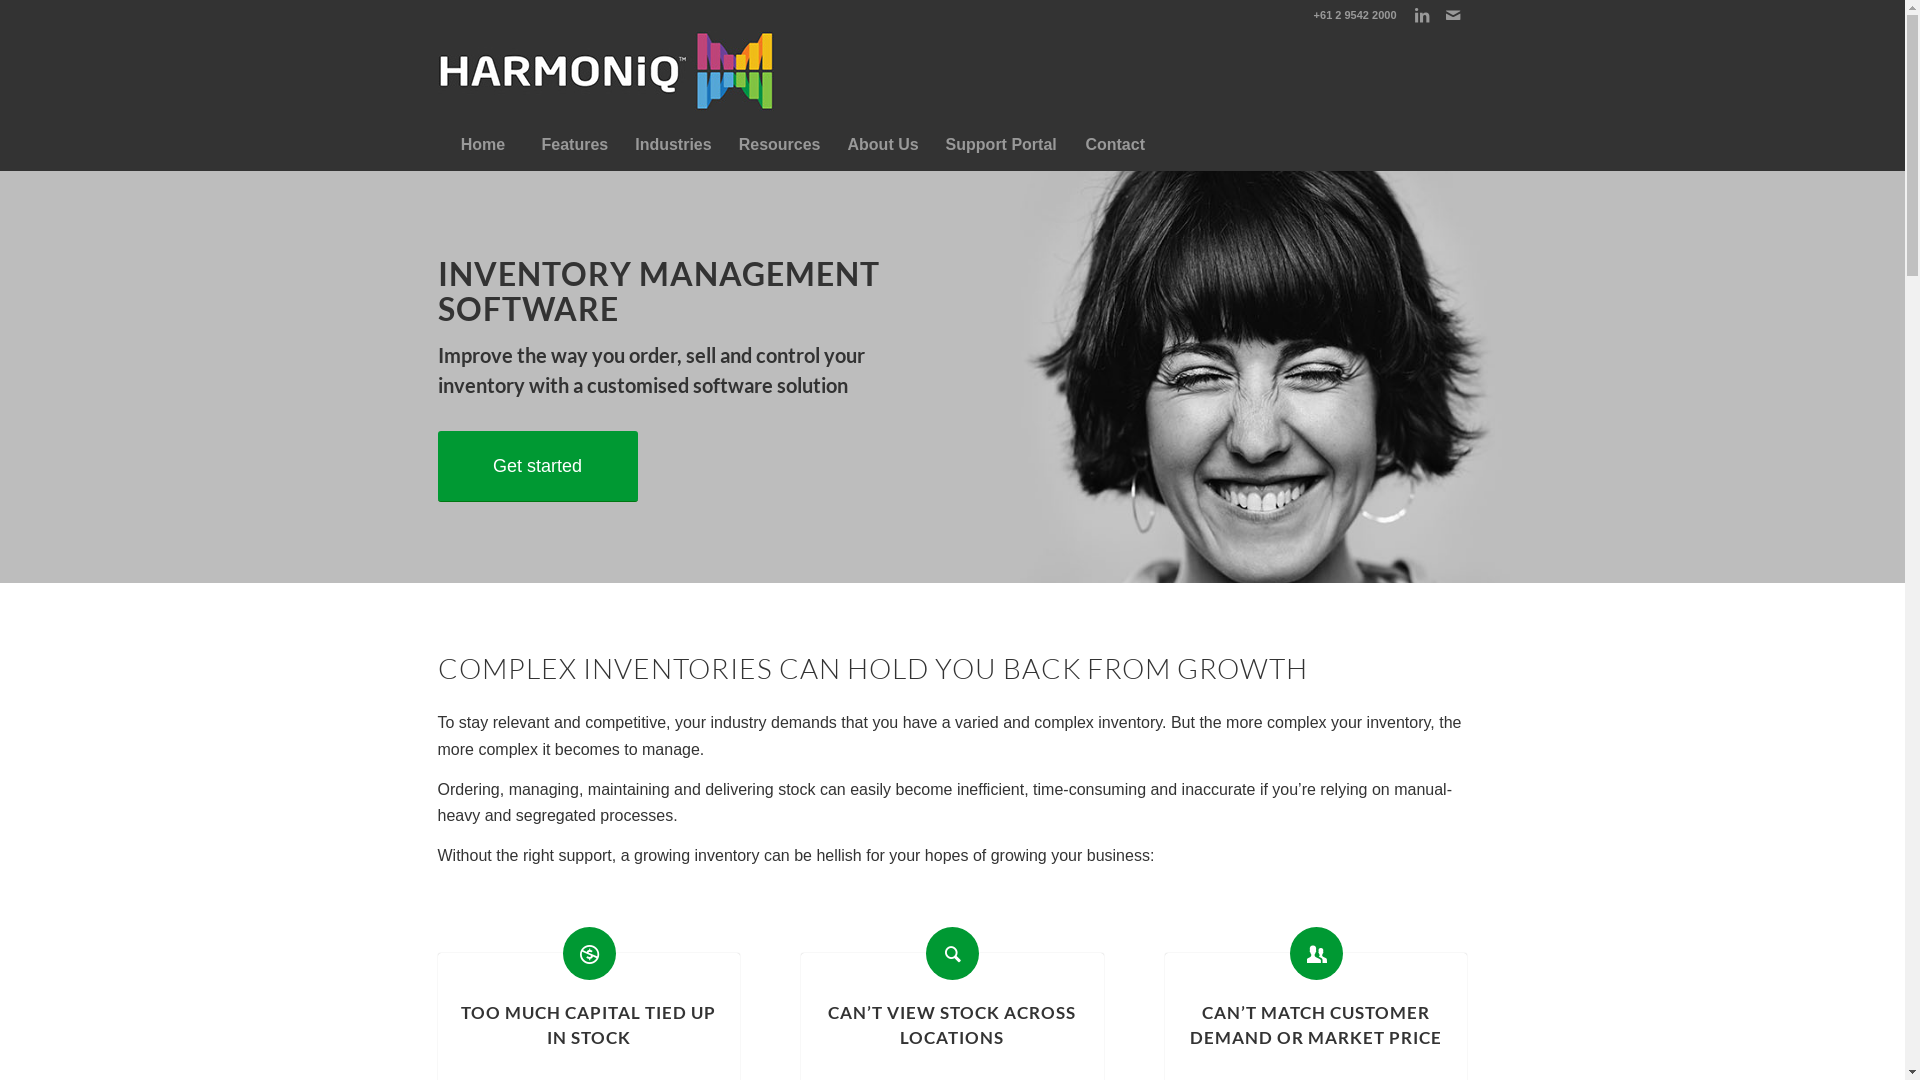 The width and height of the screenshot is (1920, 1080). What do you see at coordinates (672, 145) in the screenshot?
I see `Industries` at bounding box center [672, 145].